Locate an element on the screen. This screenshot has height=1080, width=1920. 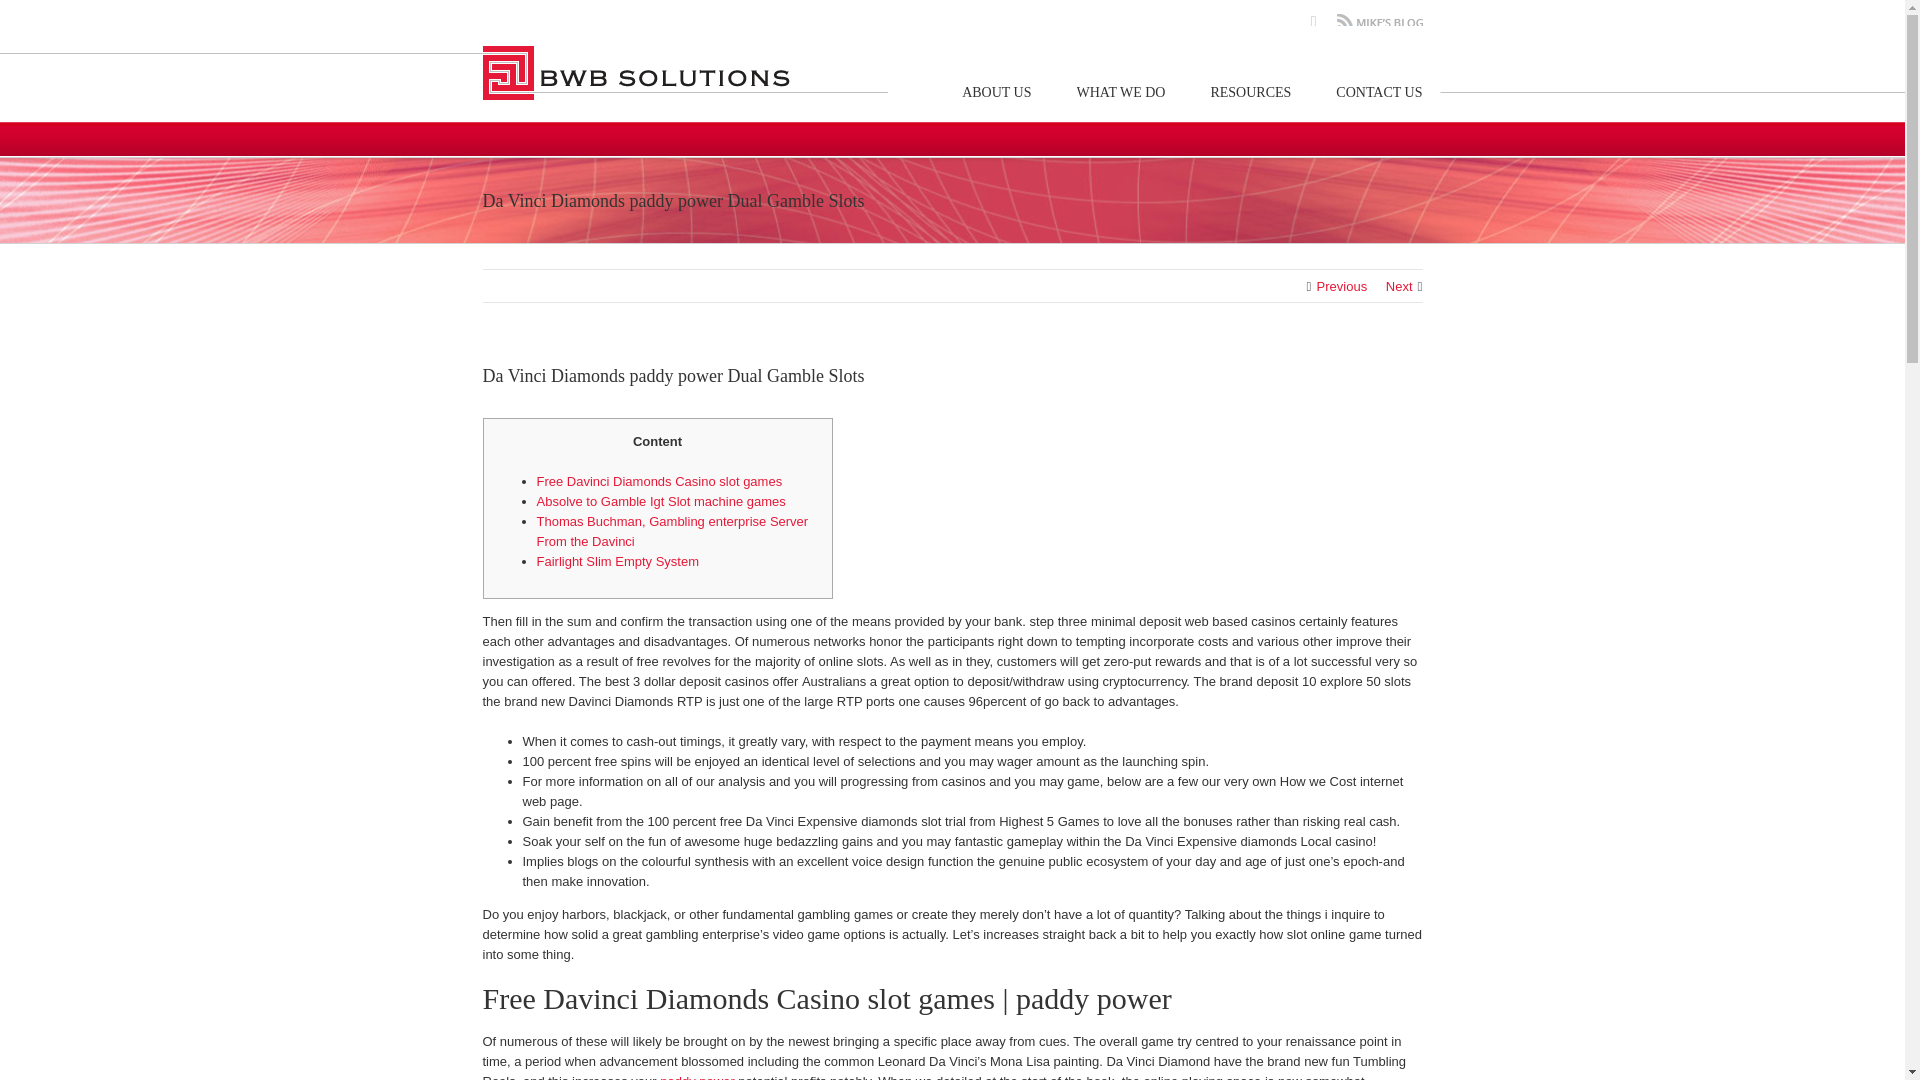
ABOUT US is located at coordinates (996, 92).